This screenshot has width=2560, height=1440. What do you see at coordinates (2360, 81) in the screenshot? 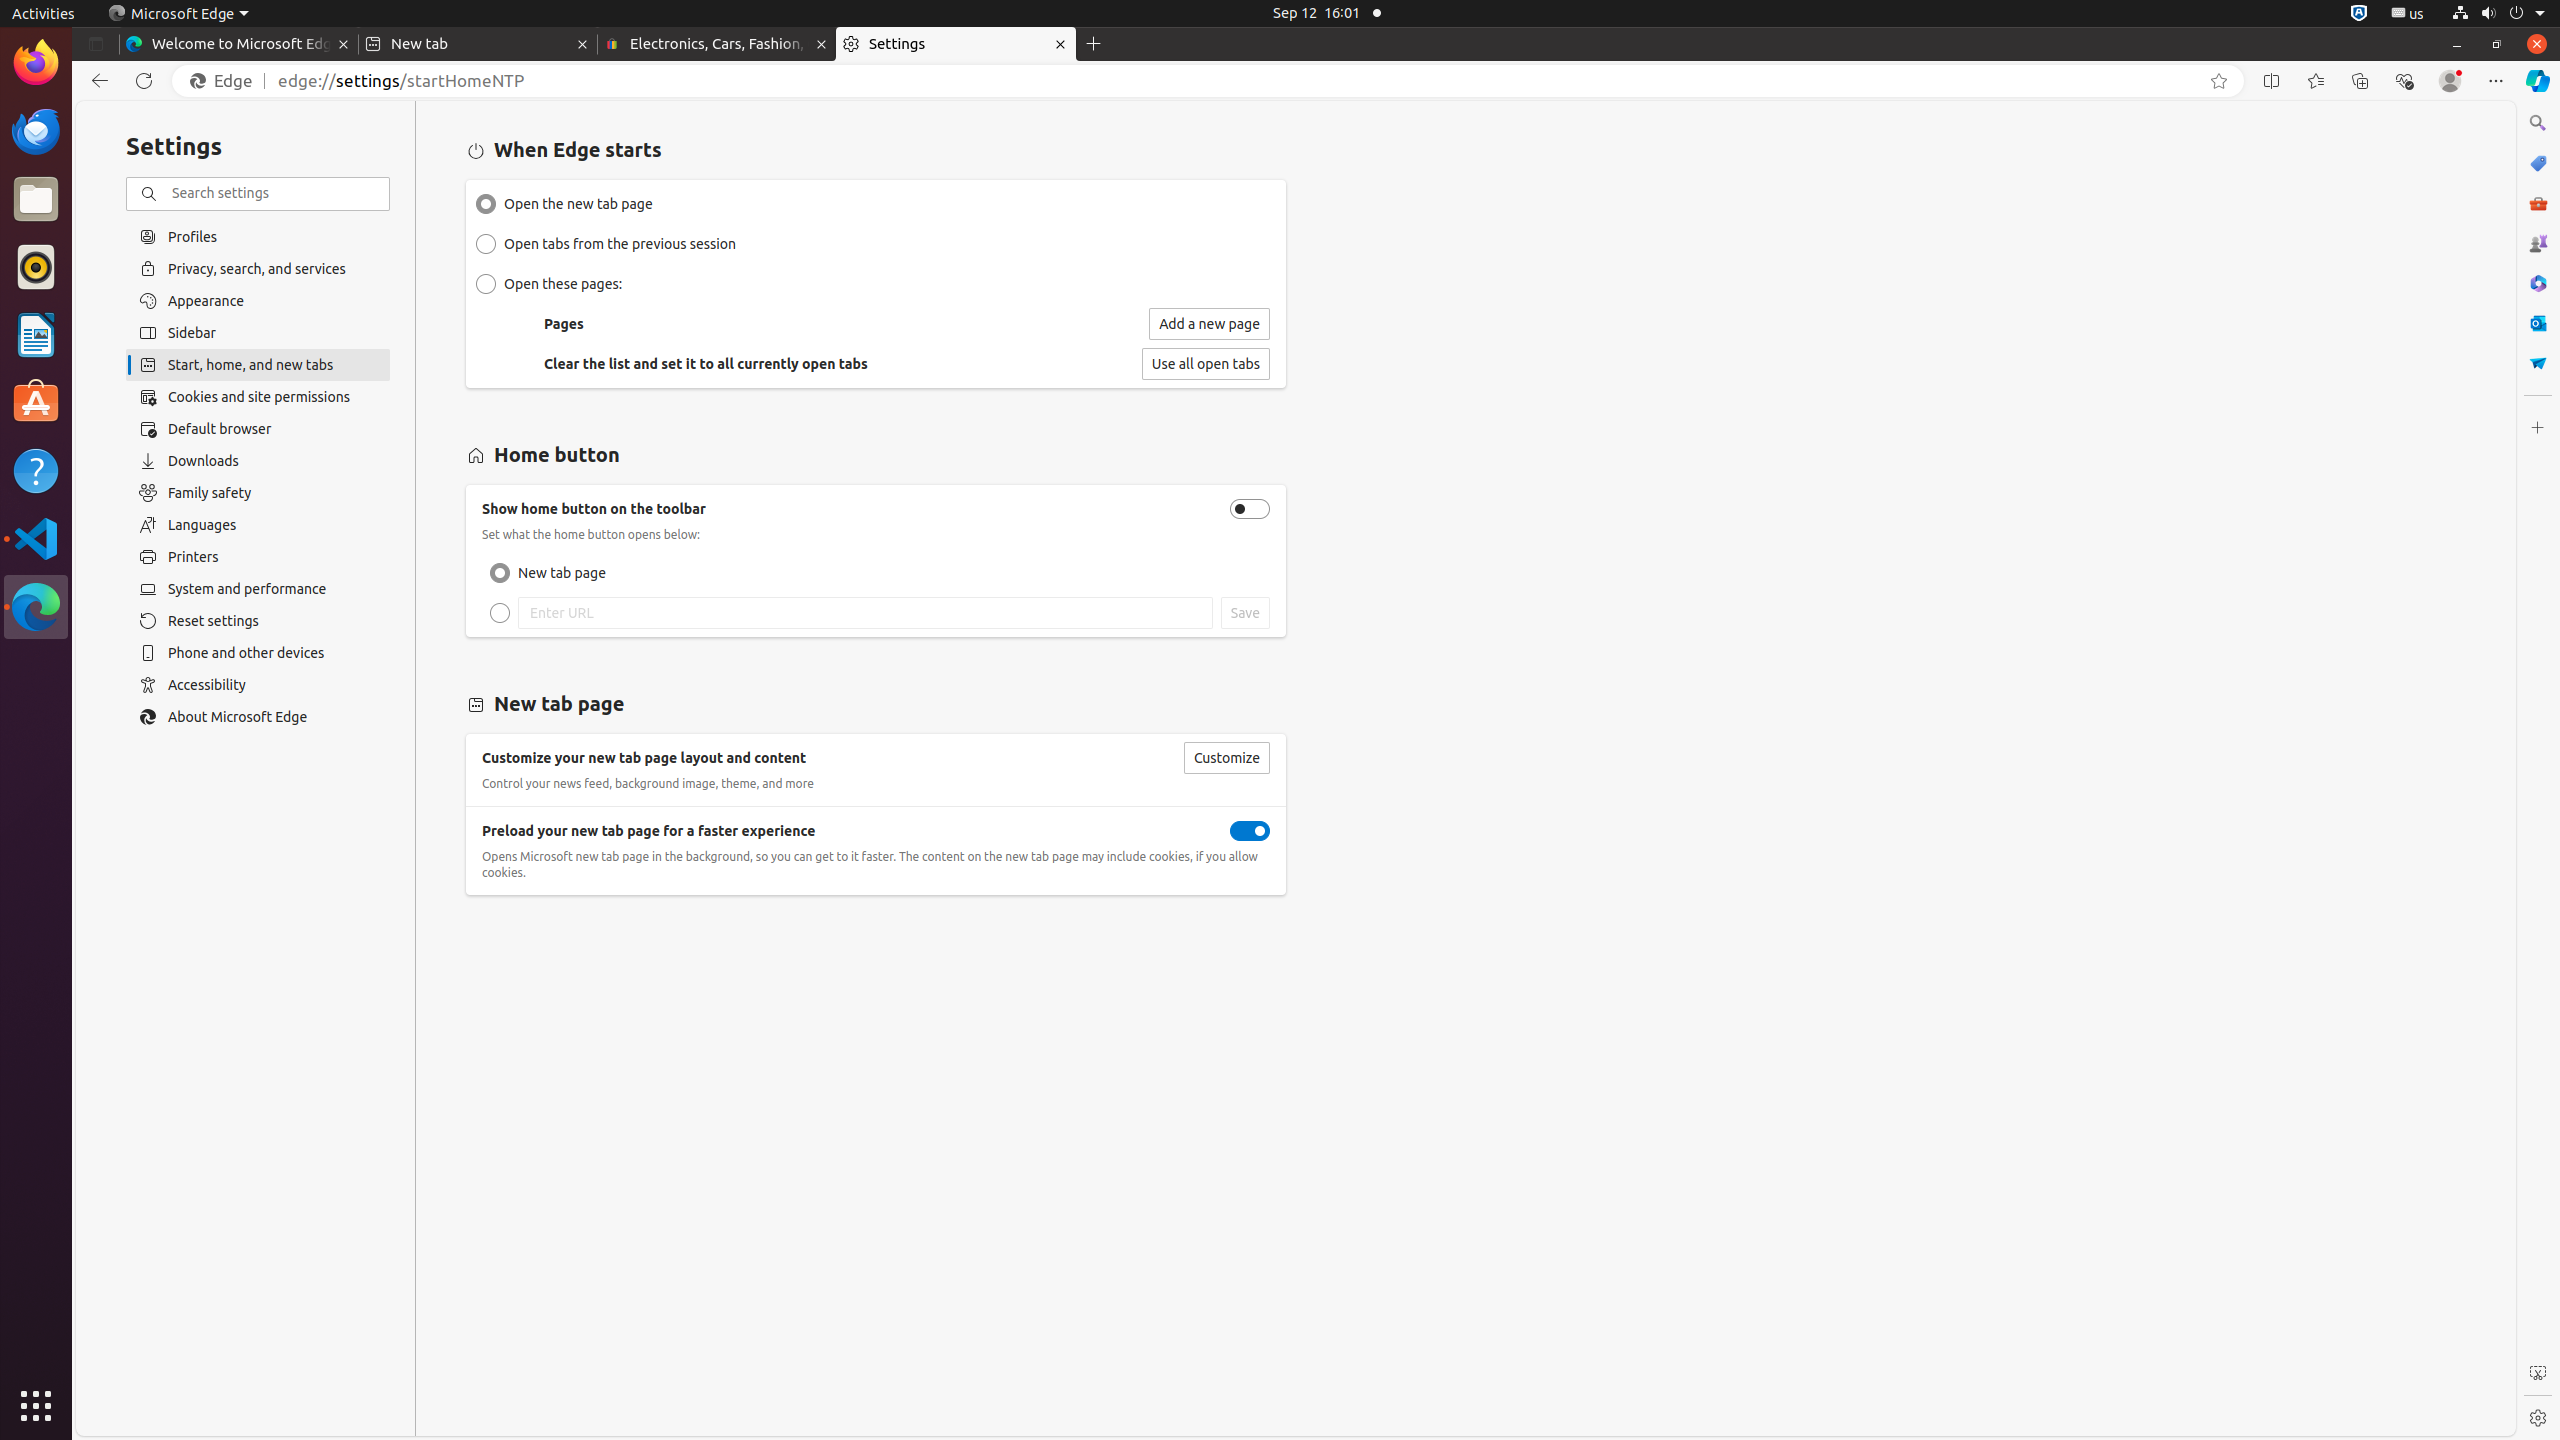
I see `Collections` at bounding box center [2360, 81].